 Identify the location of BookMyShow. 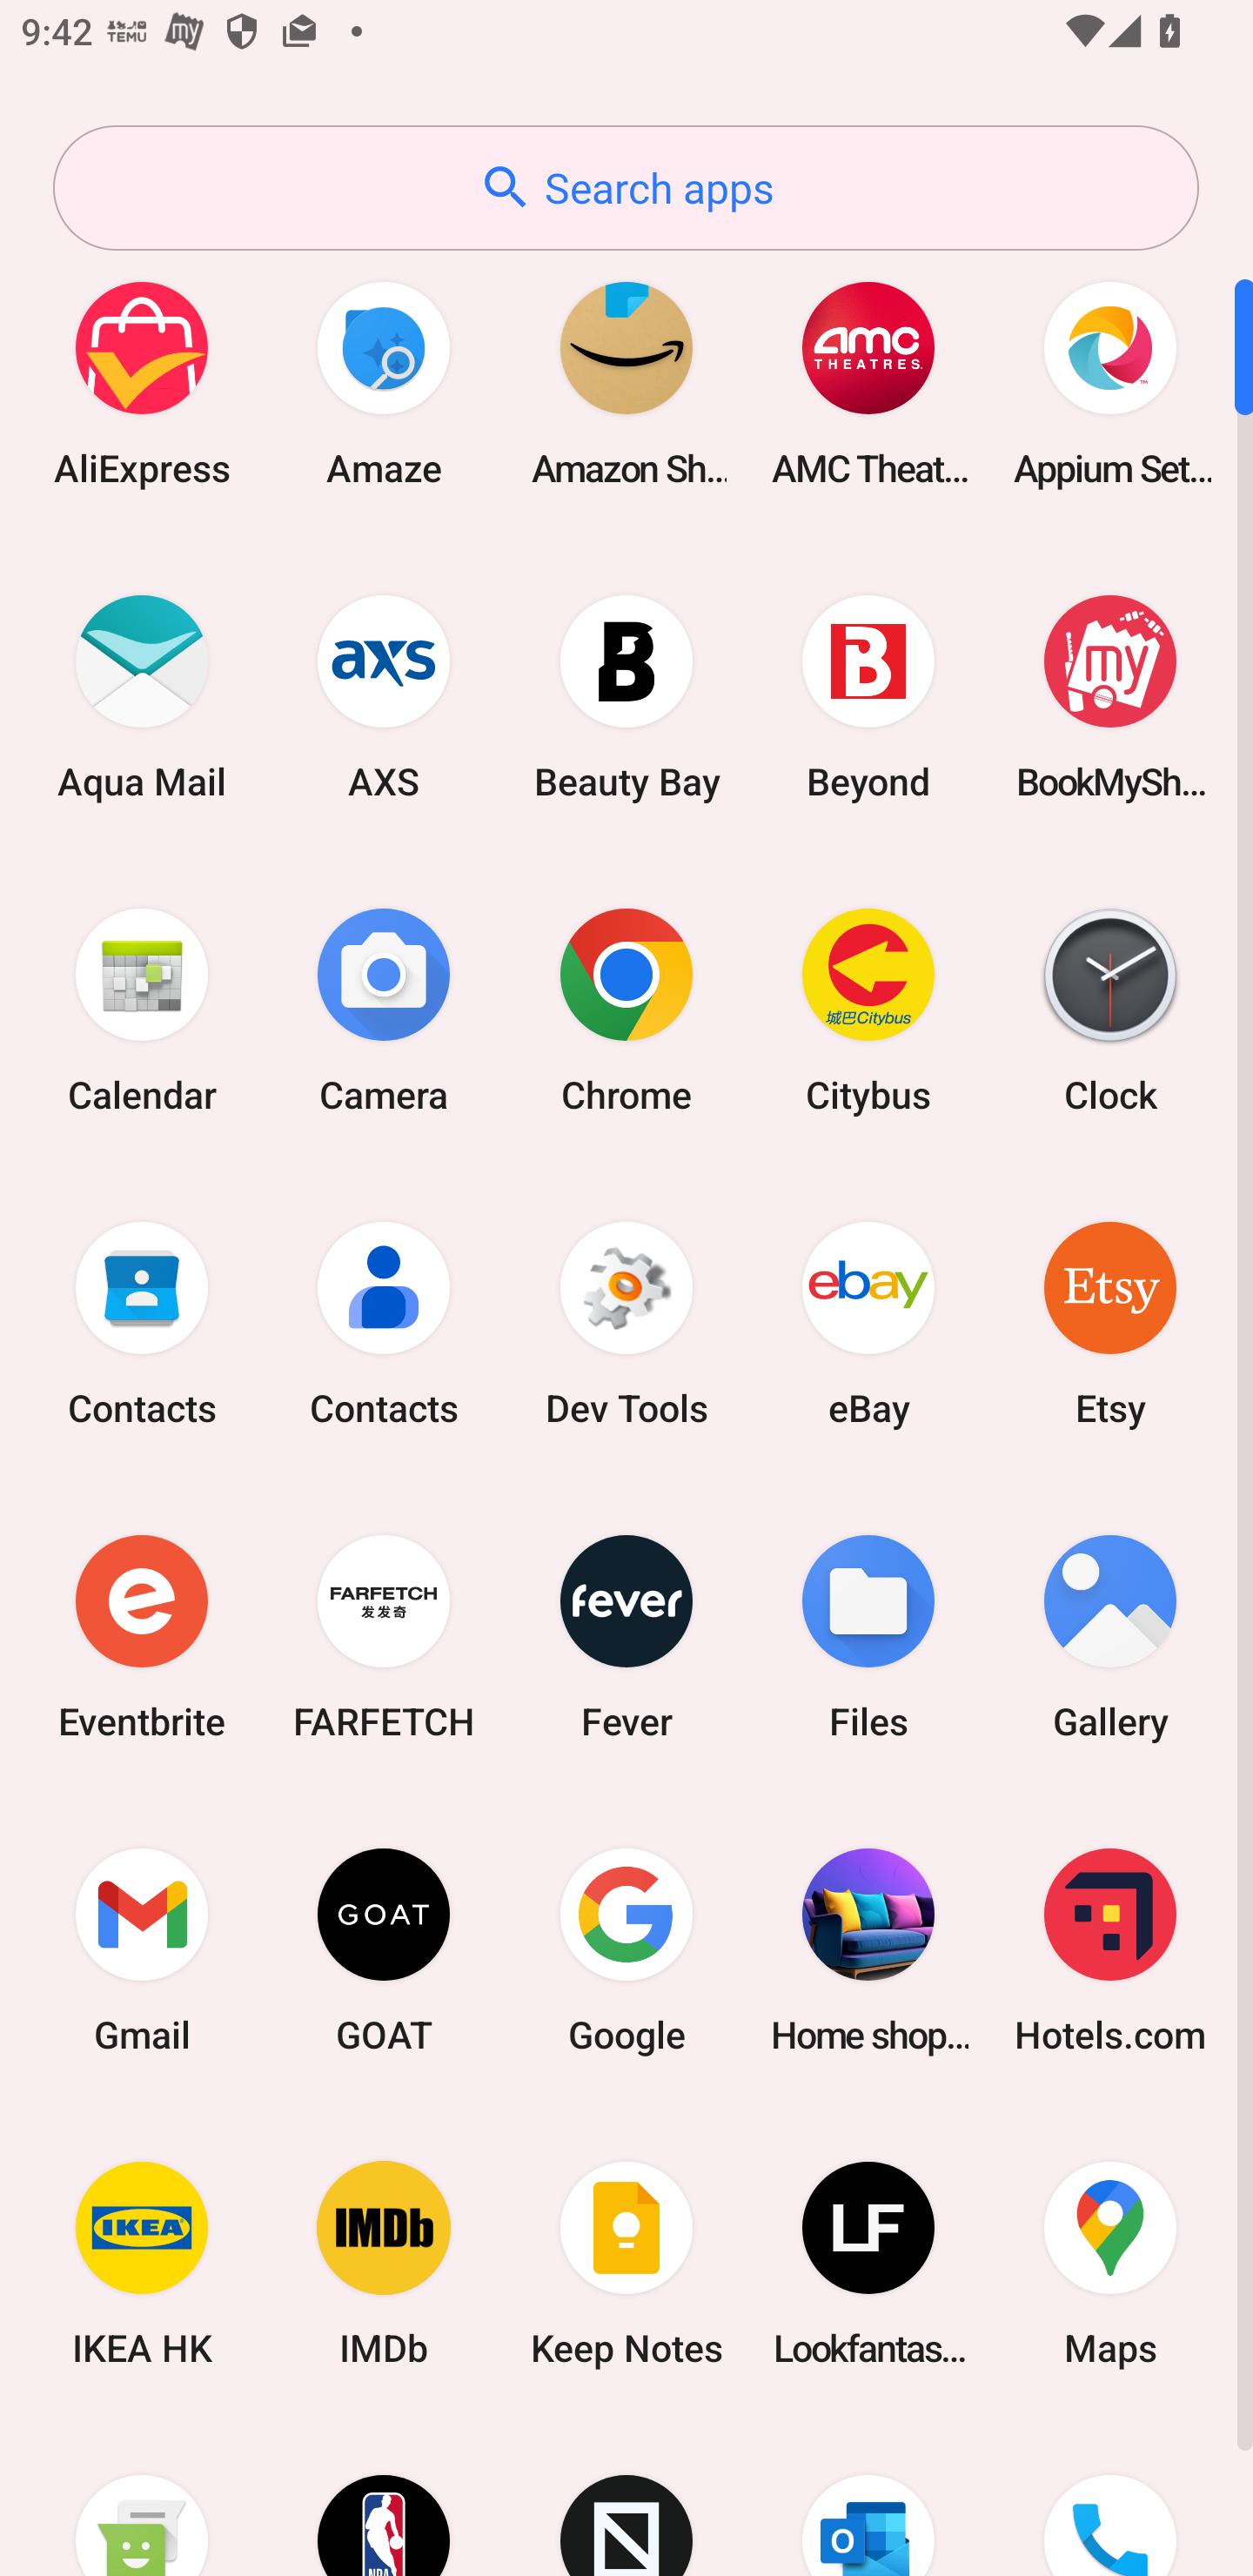
(1110, 696).